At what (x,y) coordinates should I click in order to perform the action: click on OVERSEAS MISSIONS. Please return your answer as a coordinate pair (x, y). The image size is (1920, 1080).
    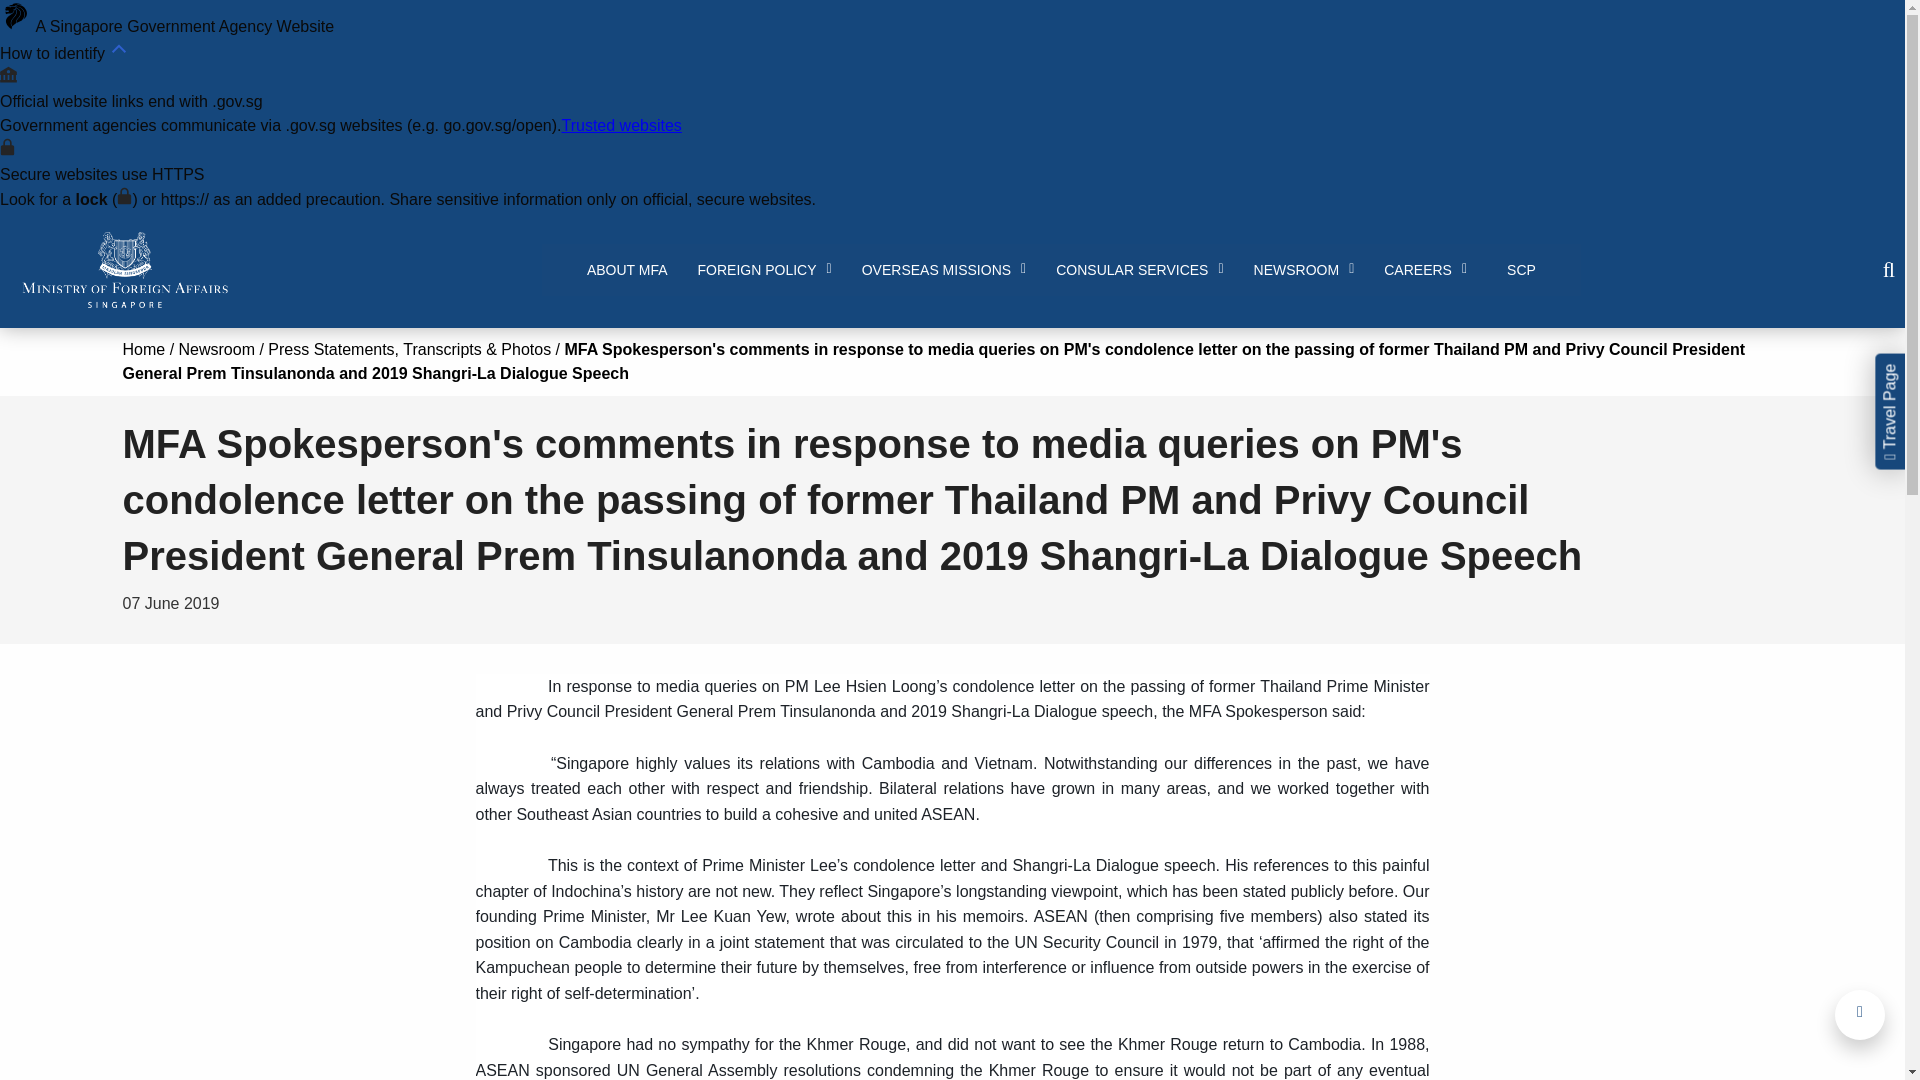
    Looking at the image, I should click on (944, 270).